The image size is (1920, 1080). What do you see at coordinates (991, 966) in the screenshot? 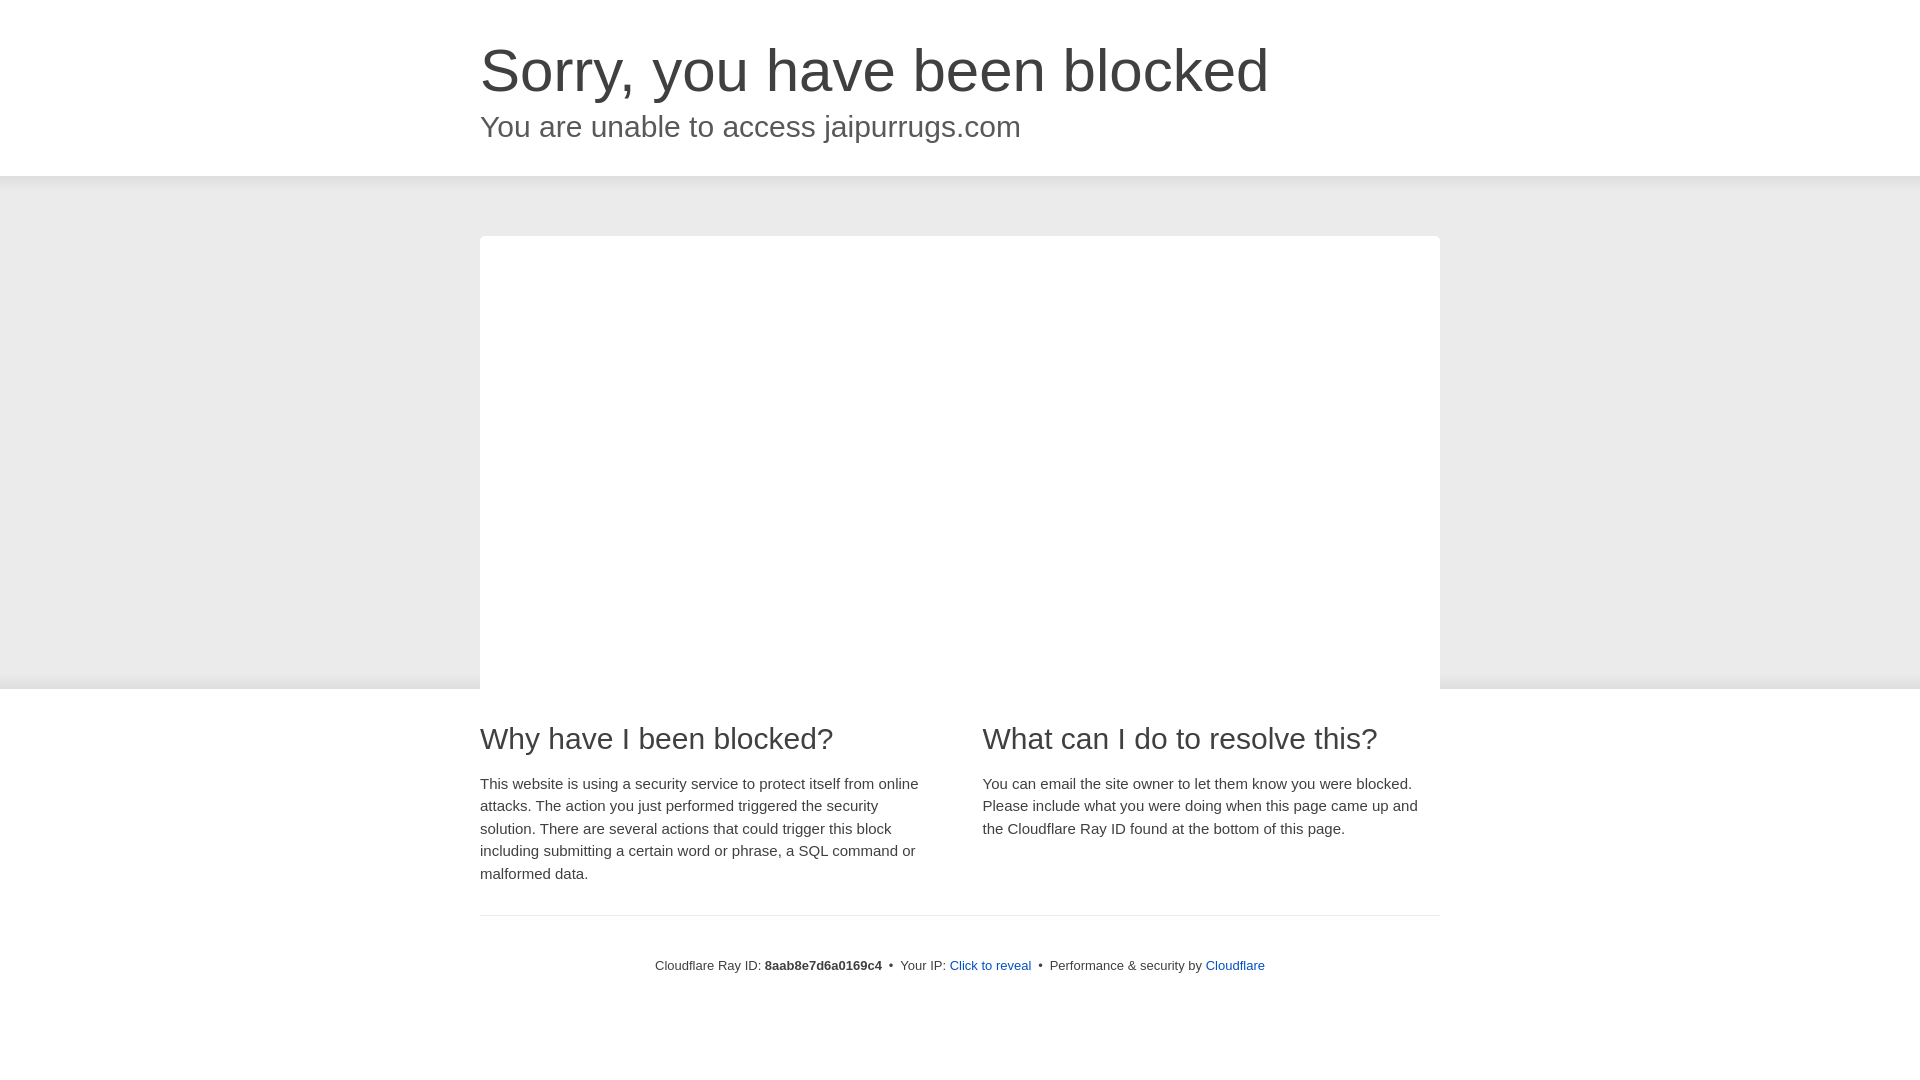
I see `Click to reveal` at bounding box center [991, 966].